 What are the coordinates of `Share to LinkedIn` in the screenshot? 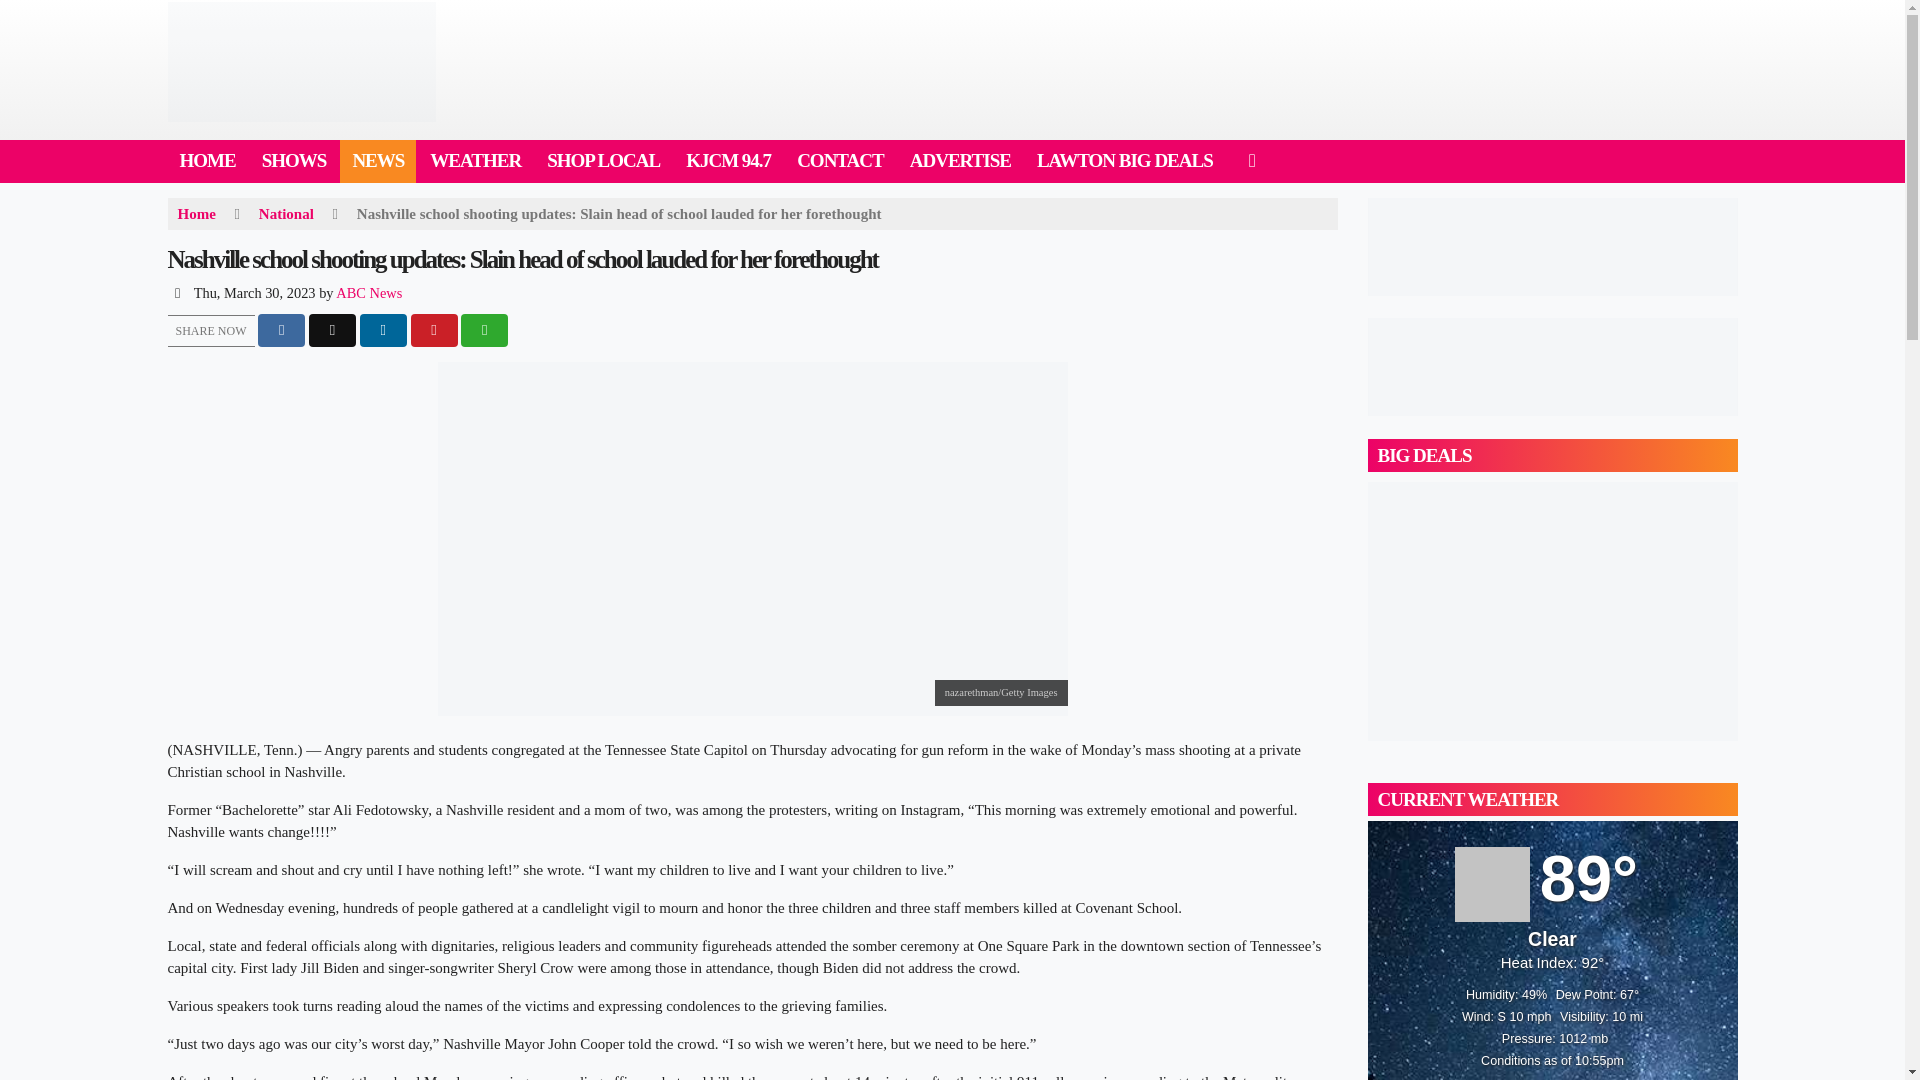 It's located at (384, 330).